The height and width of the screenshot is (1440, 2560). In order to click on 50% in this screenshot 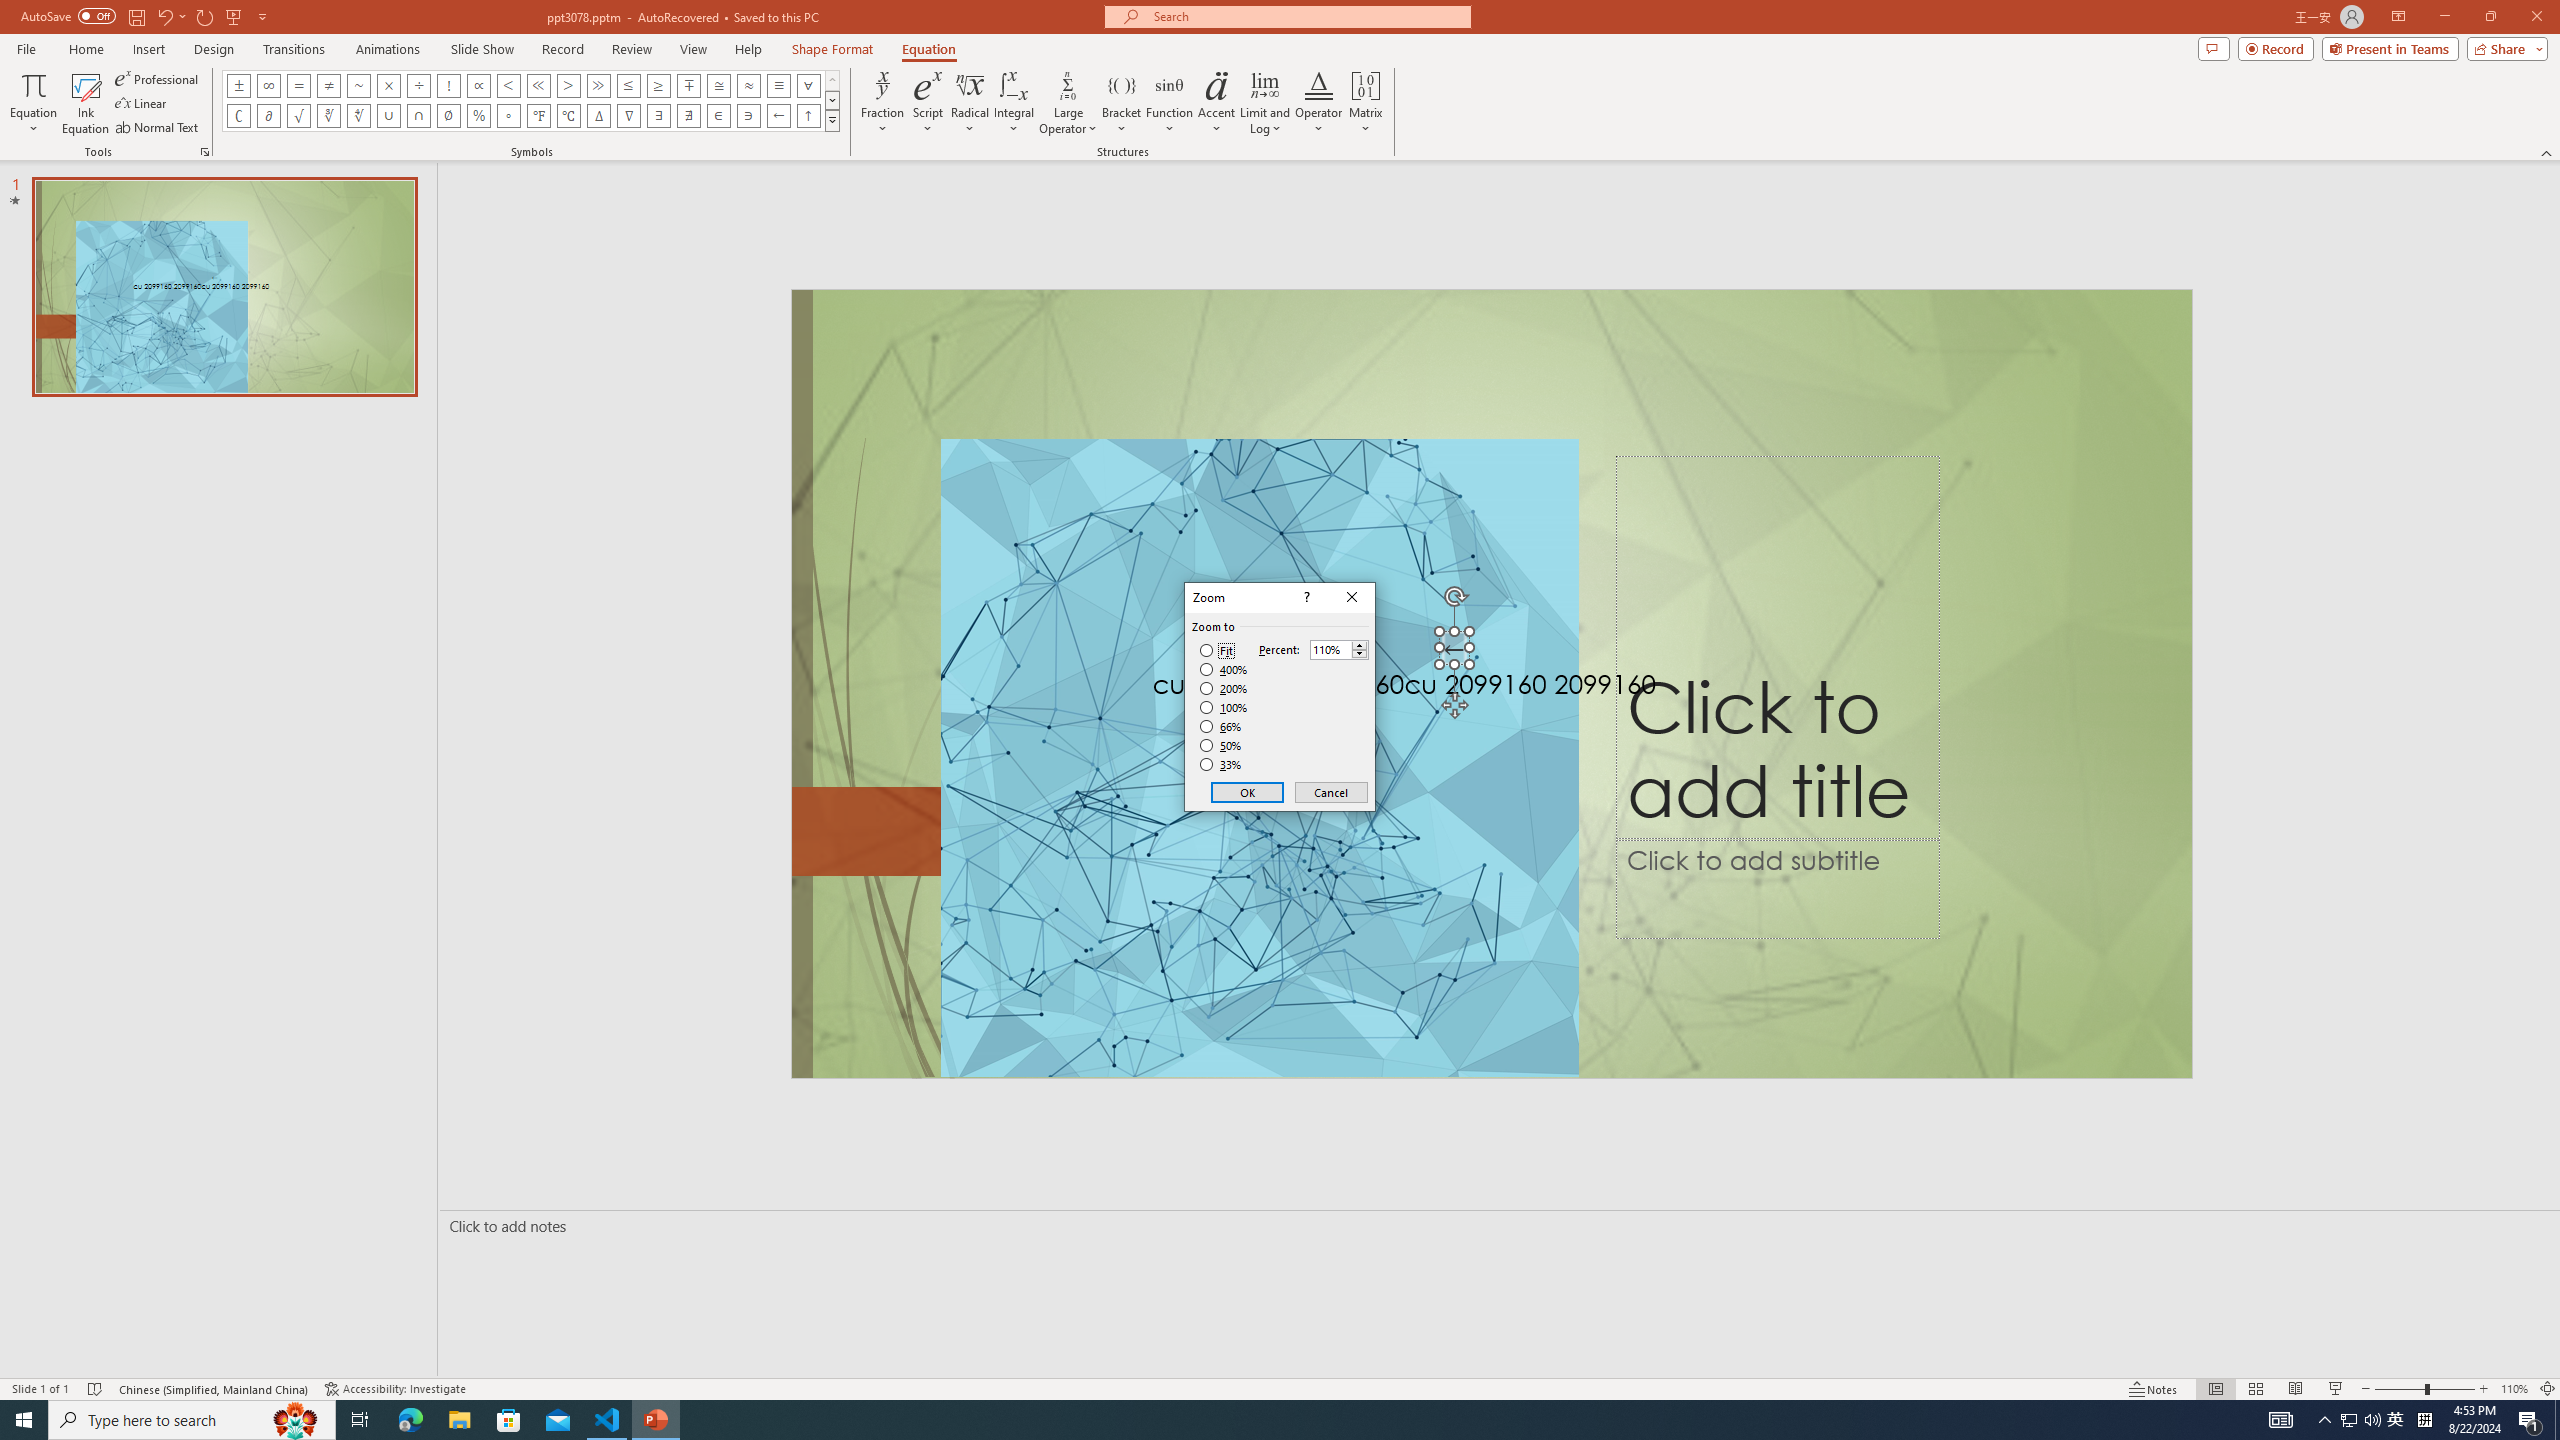, I will do `click(1222, 746)`.